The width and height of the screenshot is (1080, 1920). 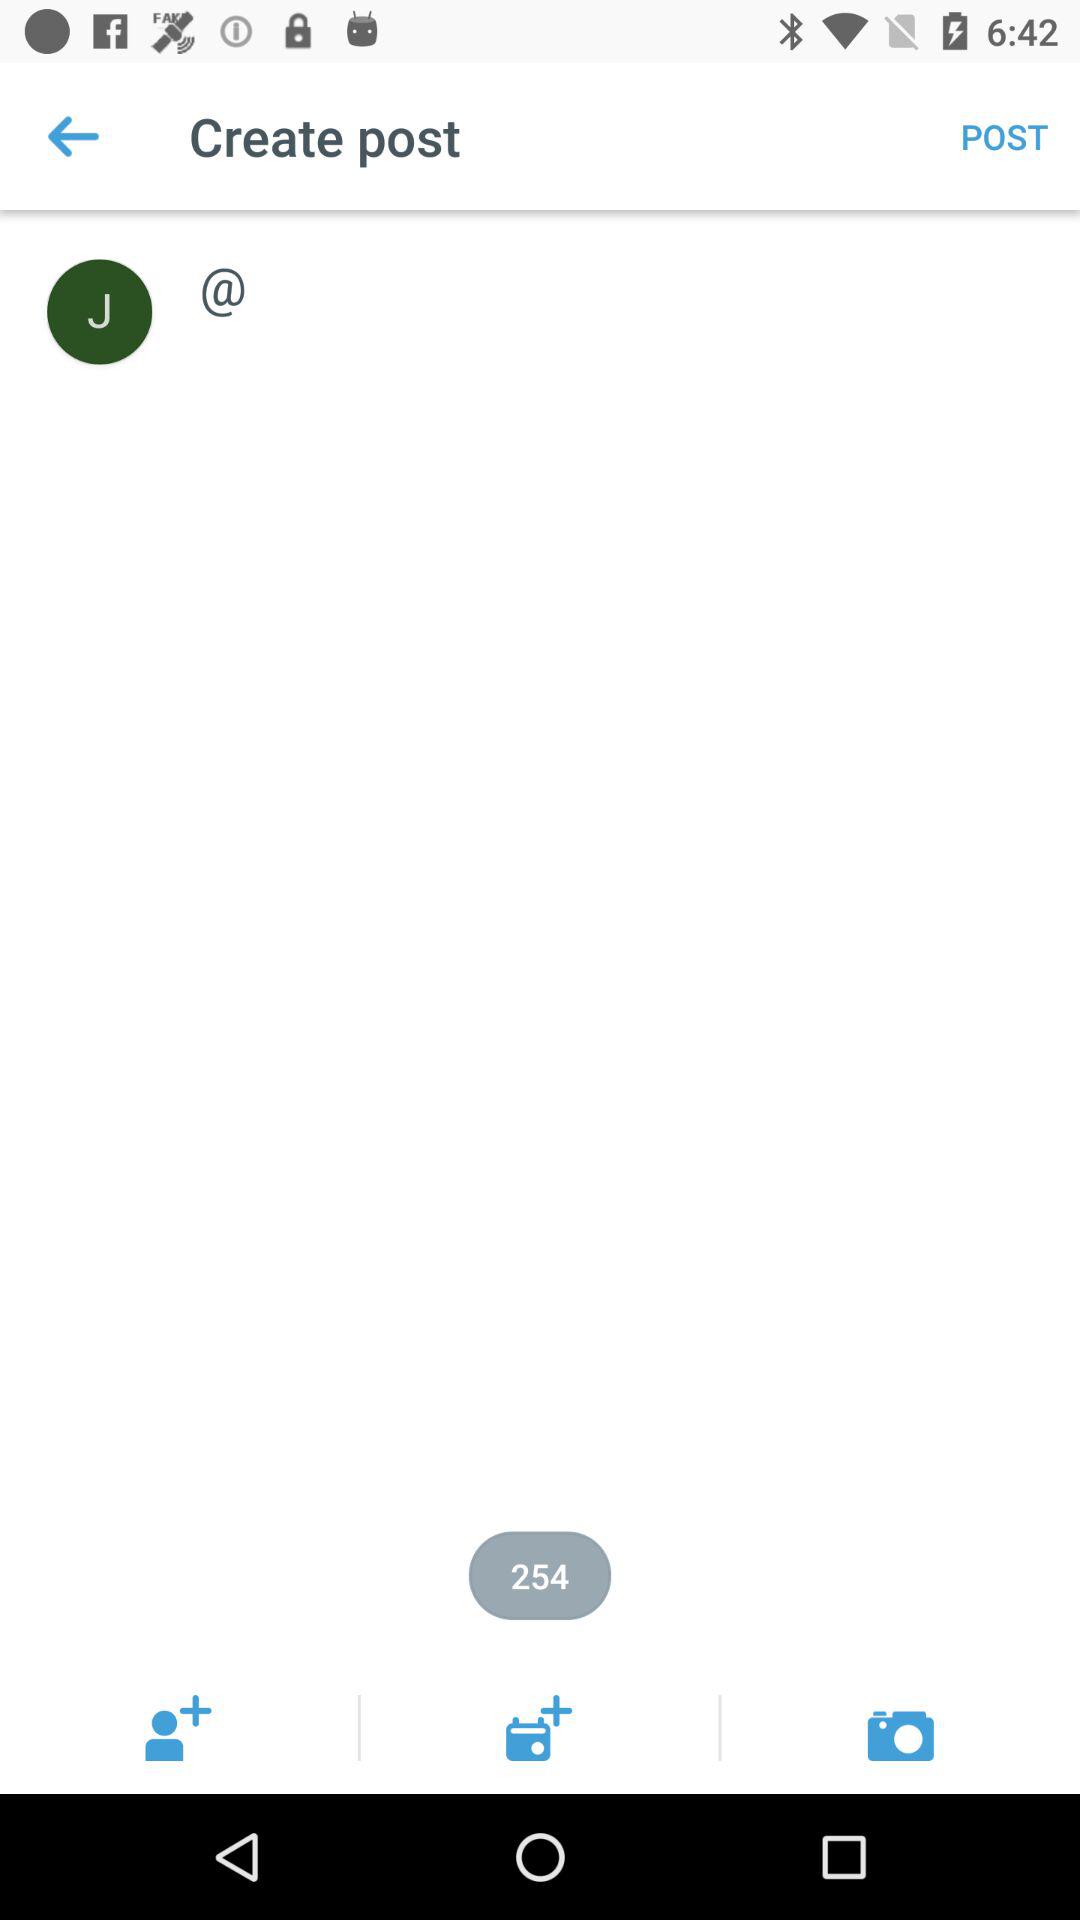 What do you see at coordinates (618, 264) in the screenshot?
I see `launch icon below post` at bounding box center [618, 264].